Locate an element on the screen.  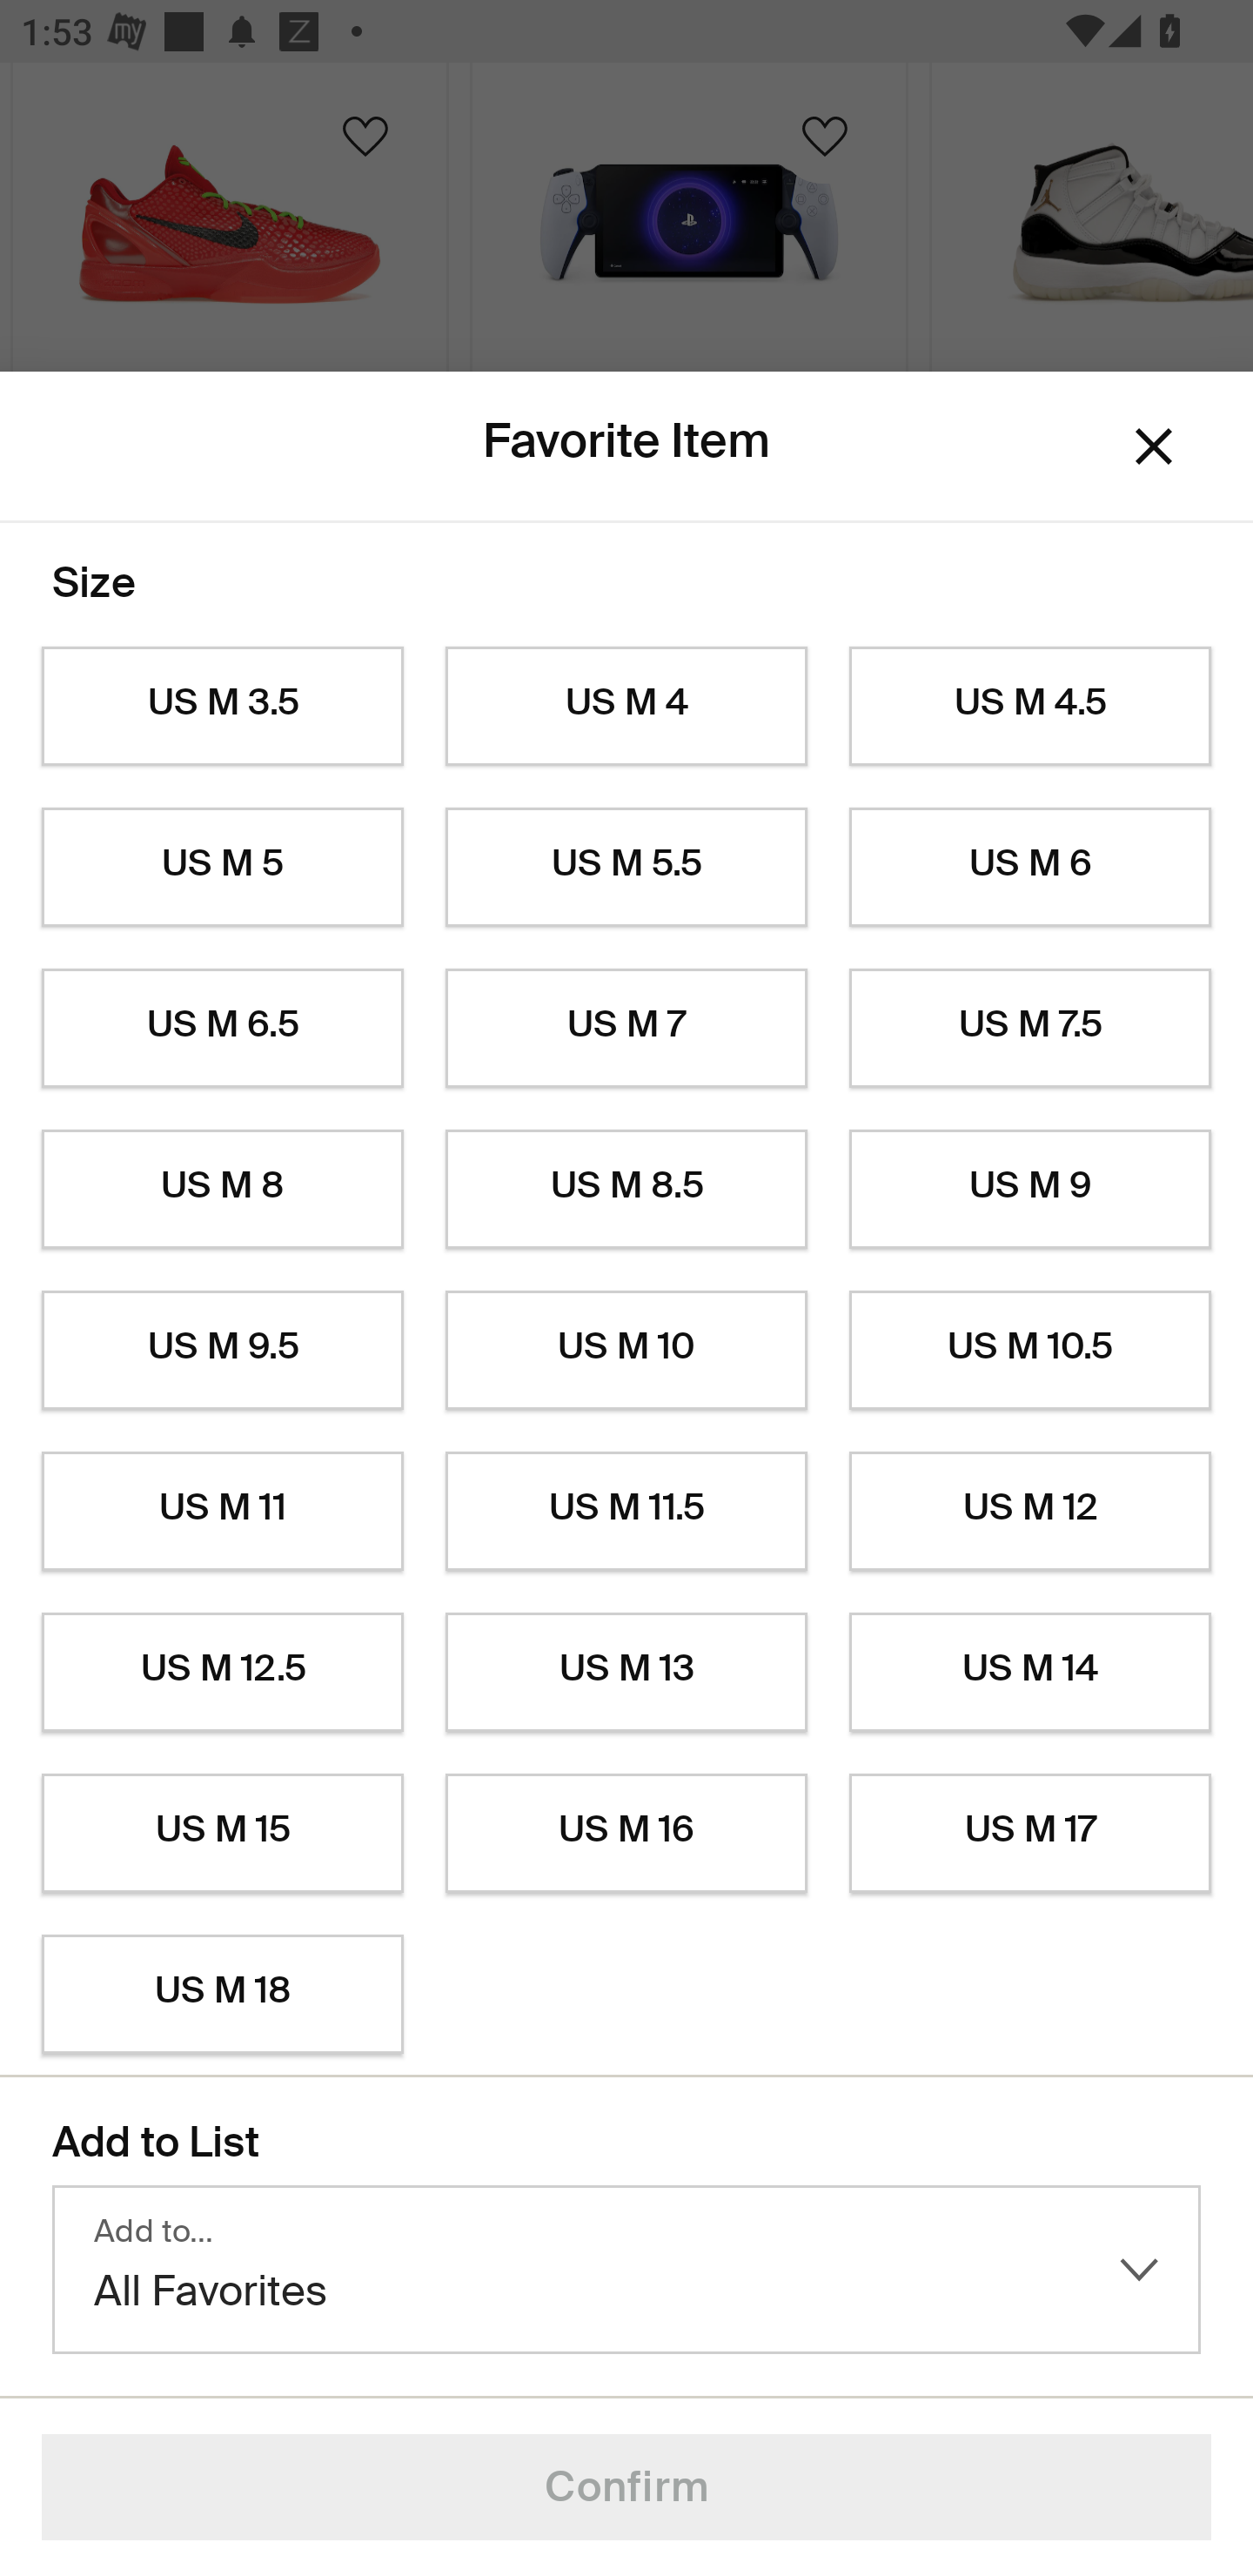
US M 18 is located at coordinates (222, 1995).